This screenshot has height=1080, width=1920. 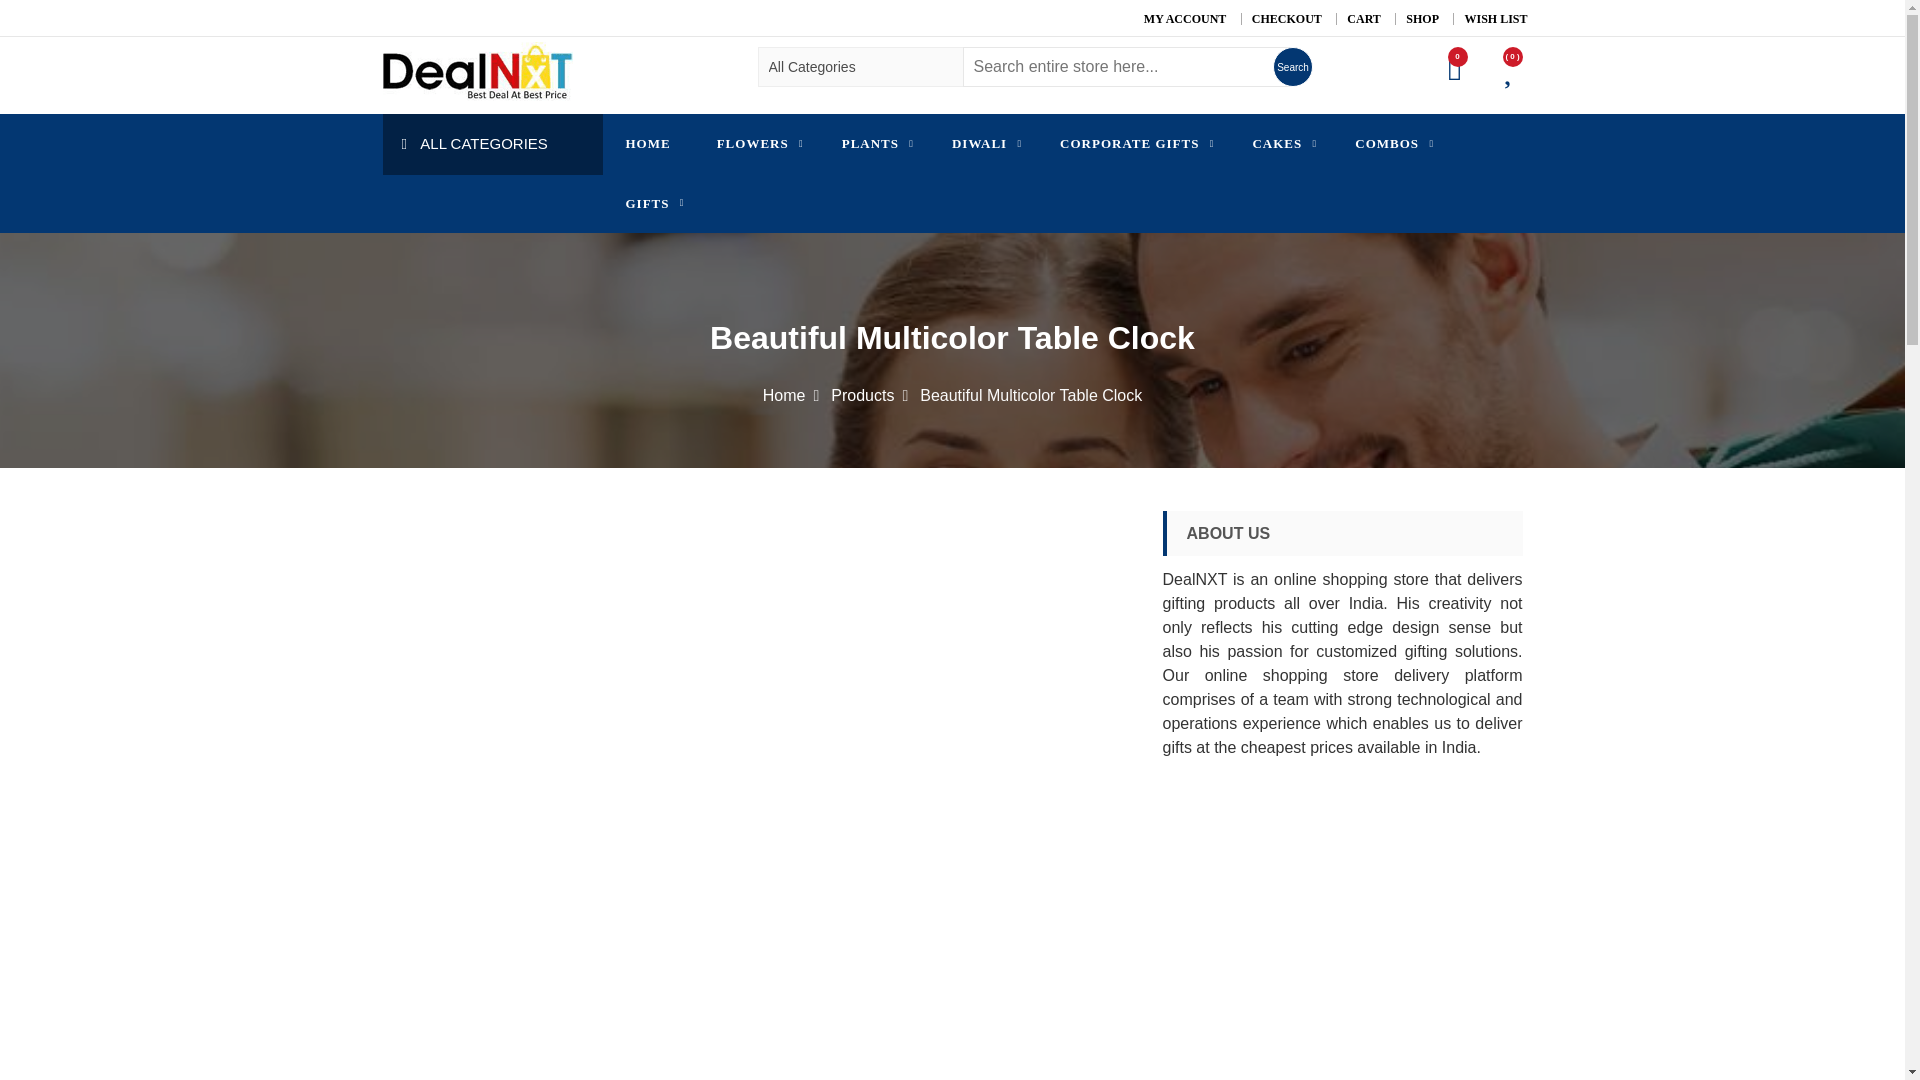 What do you see at coordinates (982, 144) in the screenshot?
I see `DIWALI` at bounding box center [982, 144].